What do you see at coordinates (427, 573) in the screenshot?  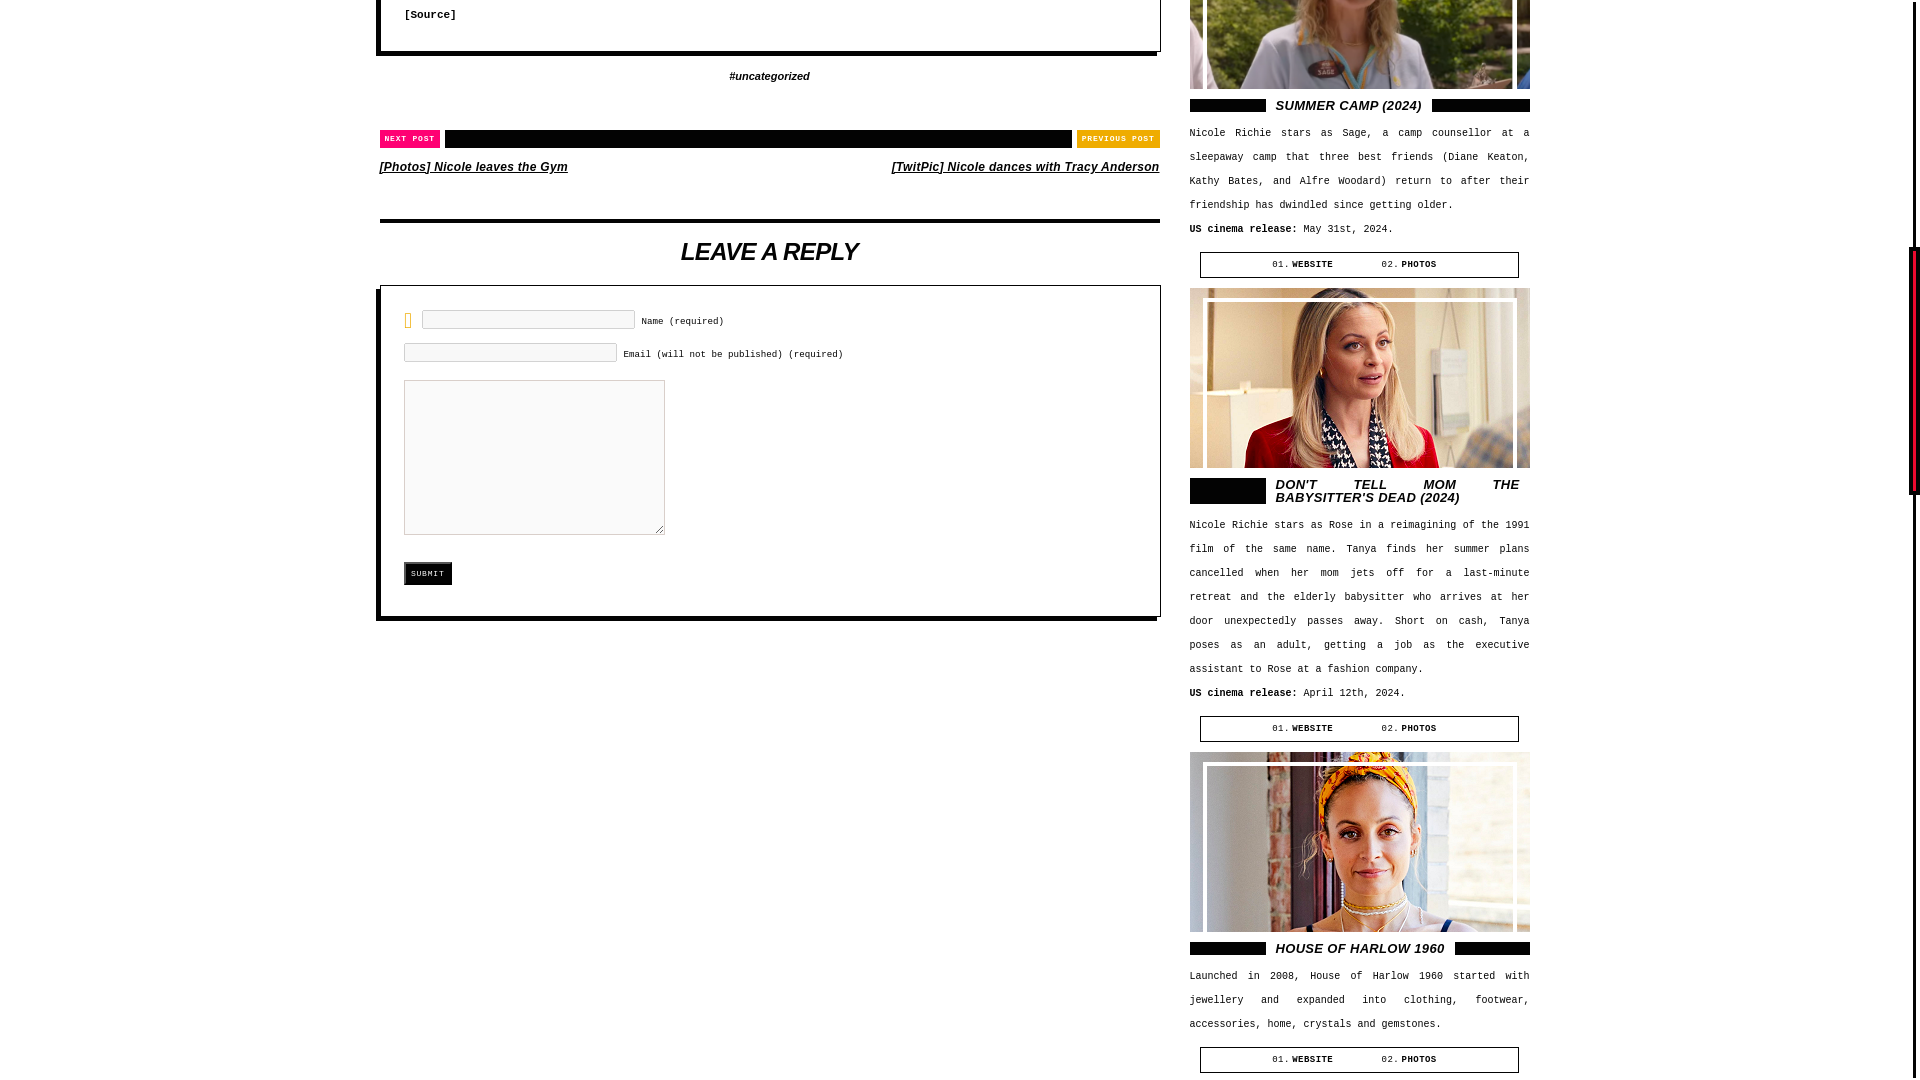 I see `Submit` at bounding box center [427, 573].